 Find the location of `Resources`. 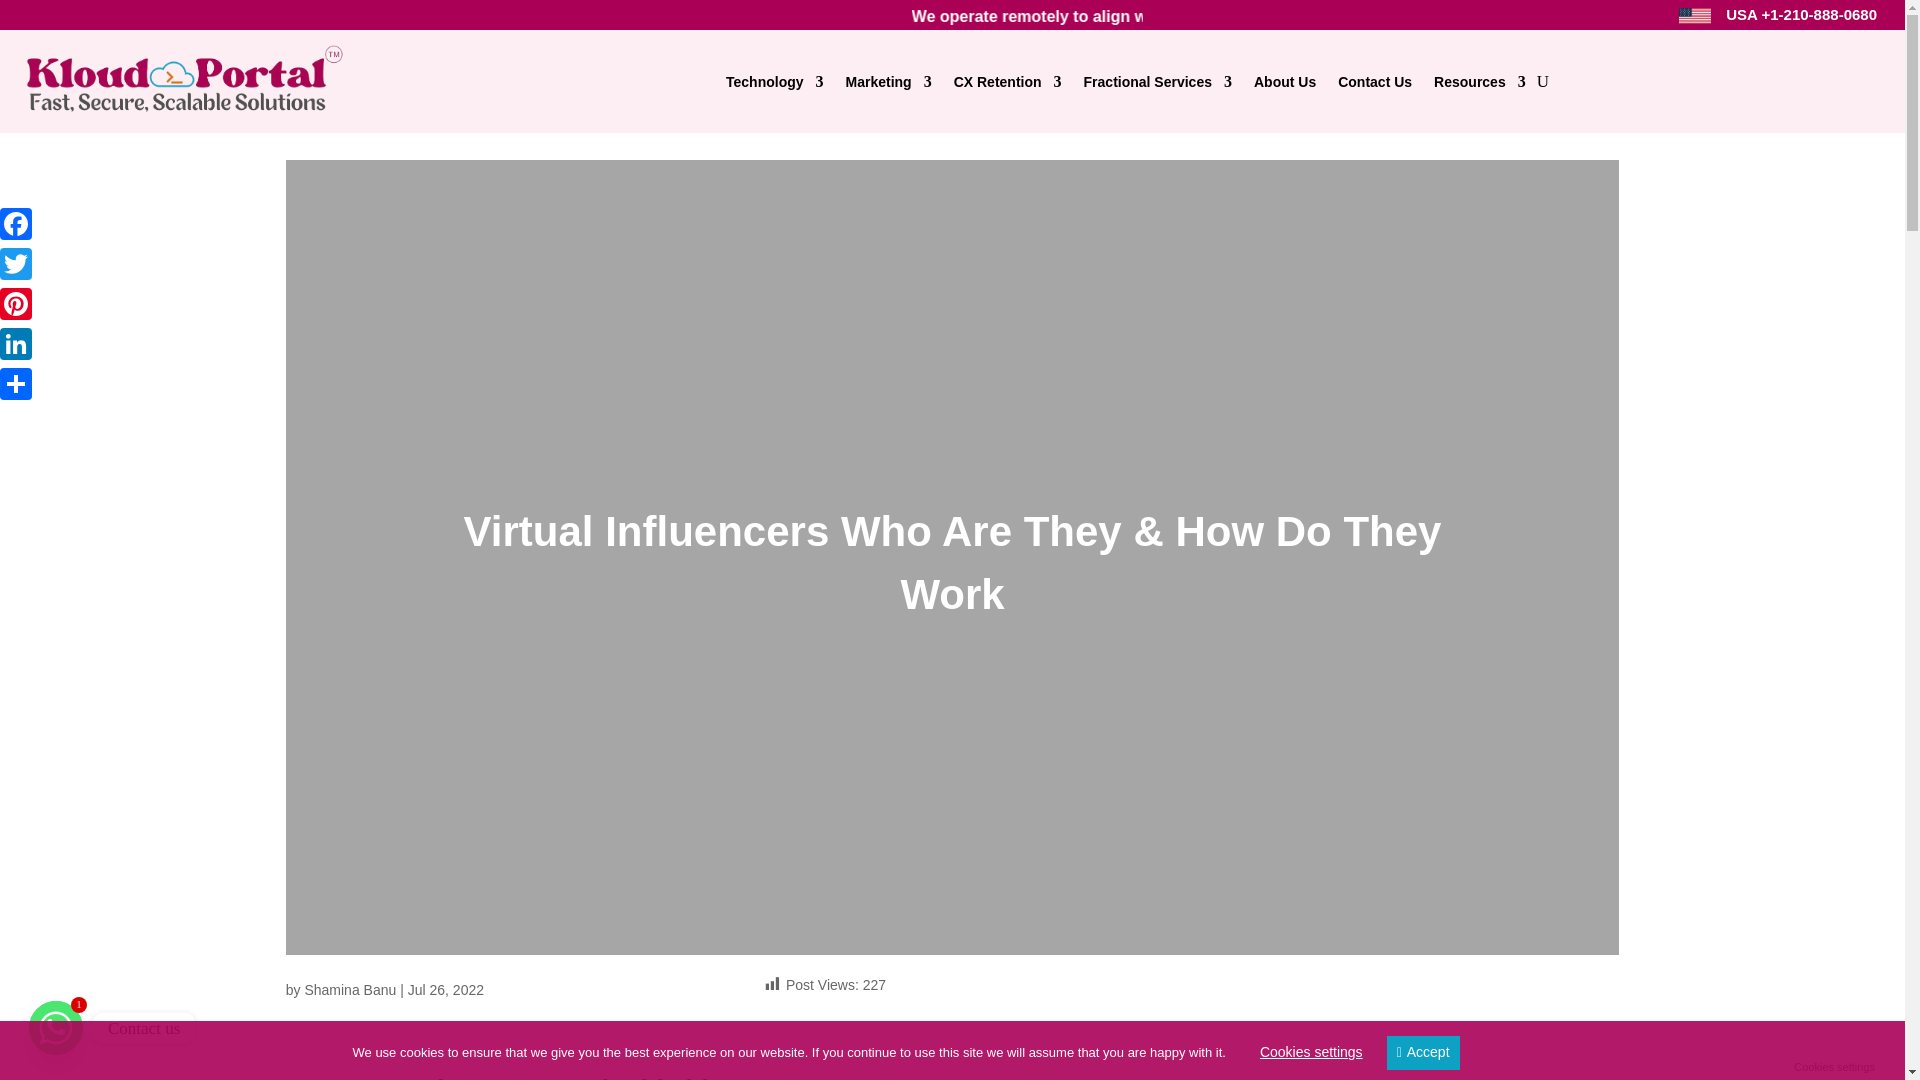

Resources is located at coordinates (1480, 81).